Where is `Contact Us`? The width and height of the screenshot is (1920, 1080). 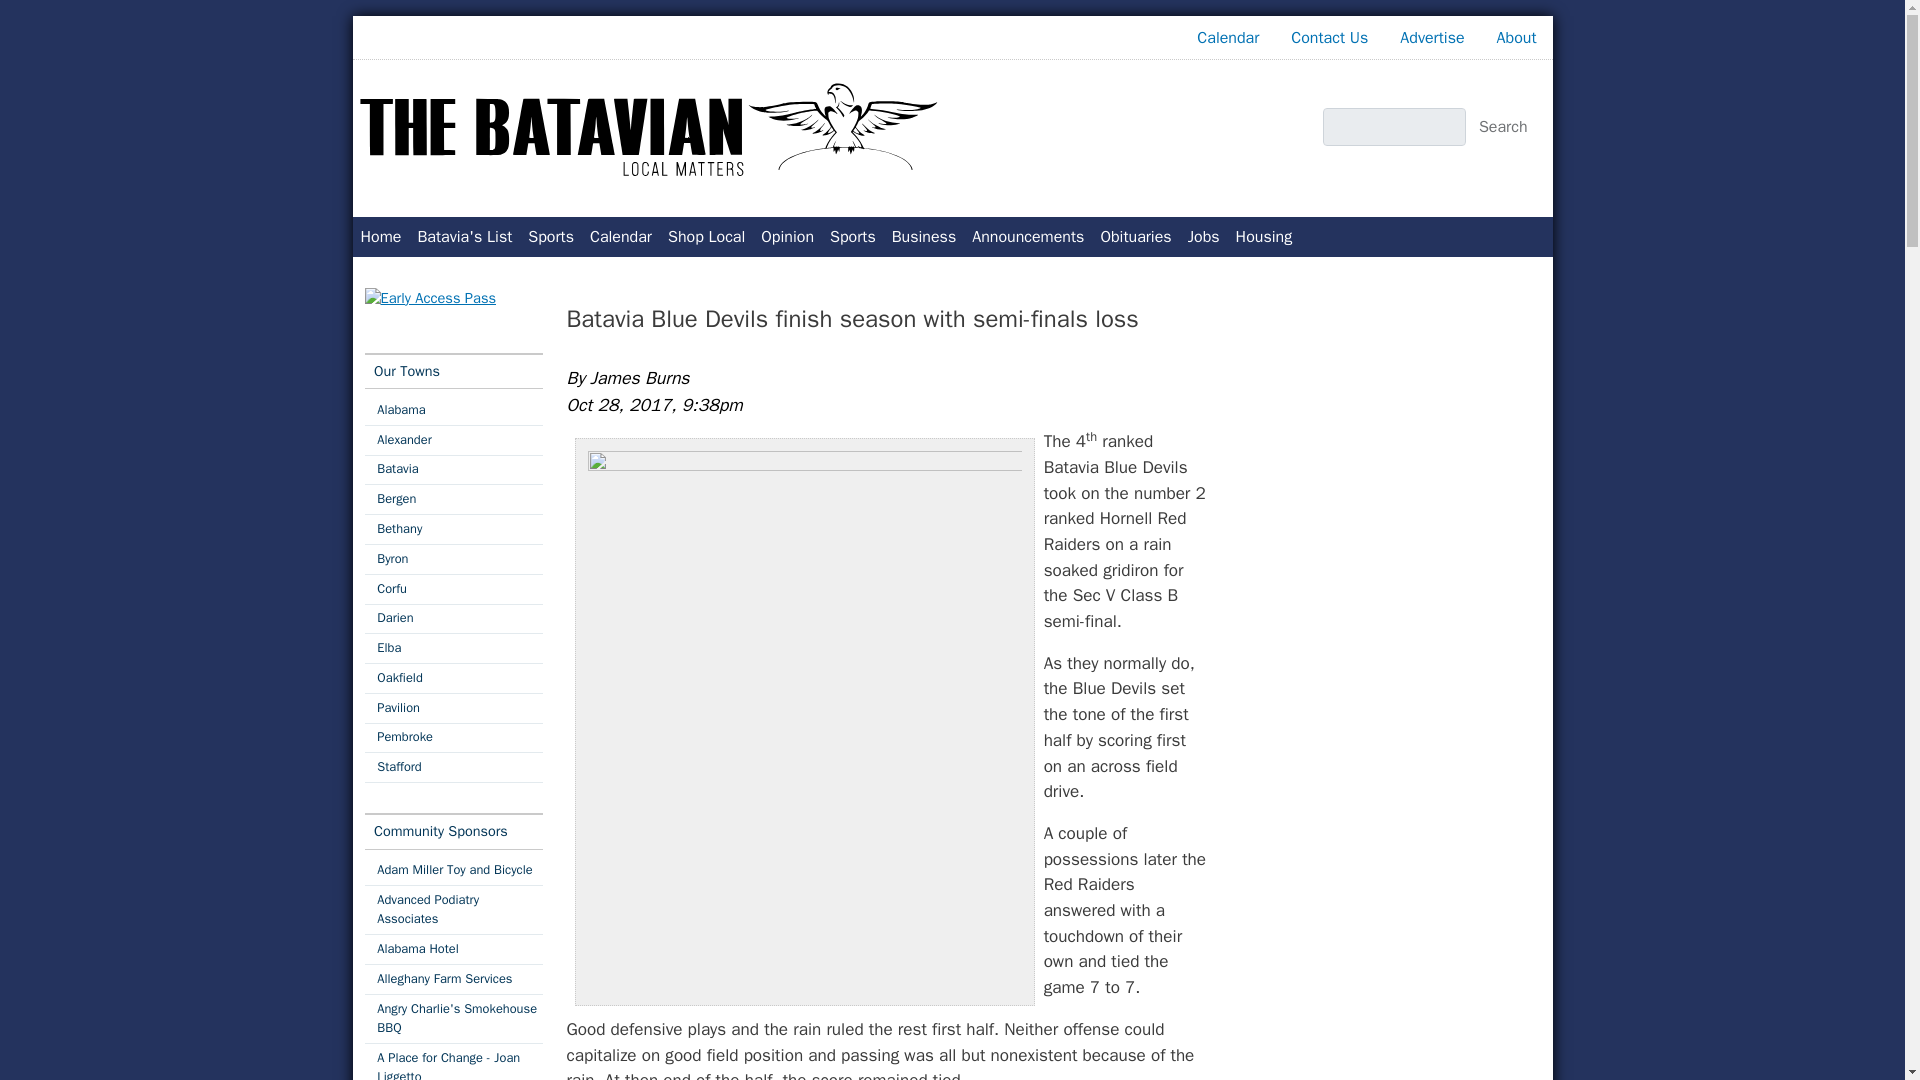
Contact Us is located at coordinates (1329, 38).